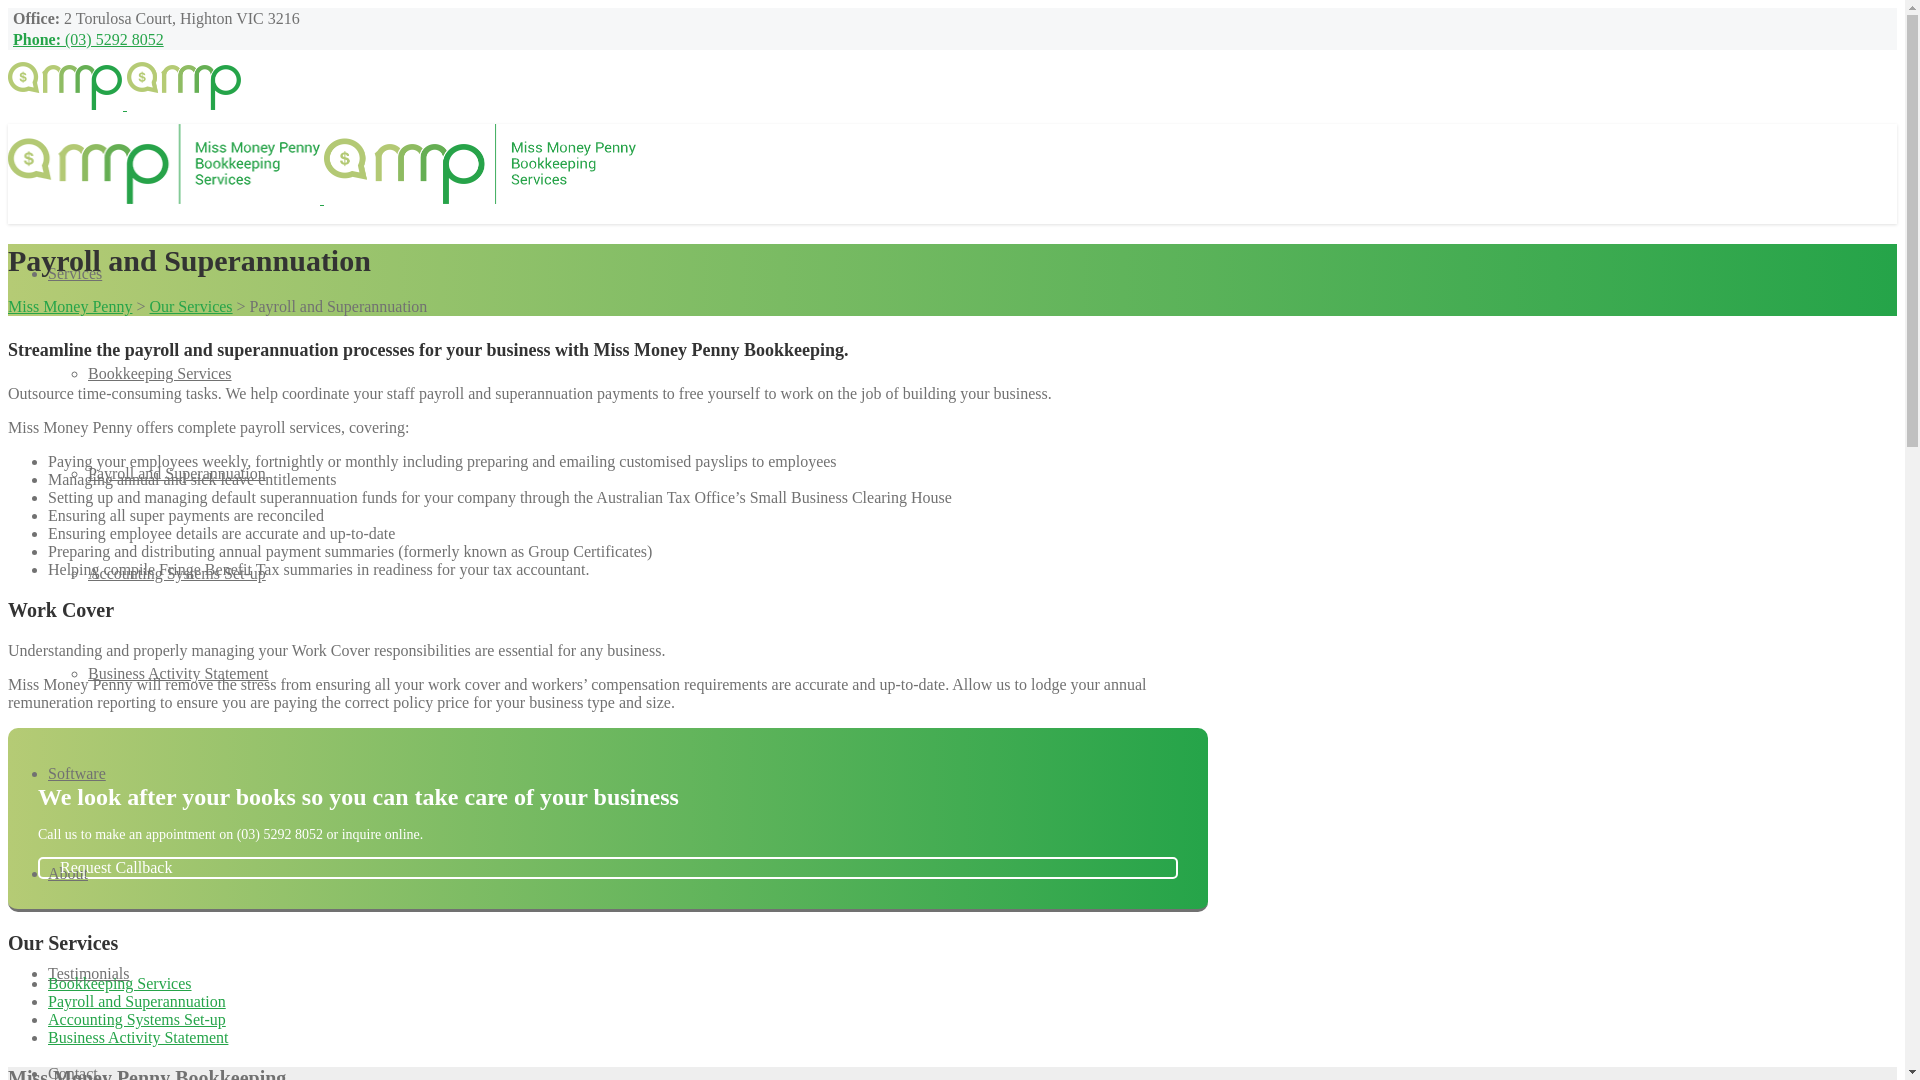 The image size is (1920, 1080). Describe the element at coordinates (137, 1002) in the screenshot. I see `Payroll and Superannuation` at that location.